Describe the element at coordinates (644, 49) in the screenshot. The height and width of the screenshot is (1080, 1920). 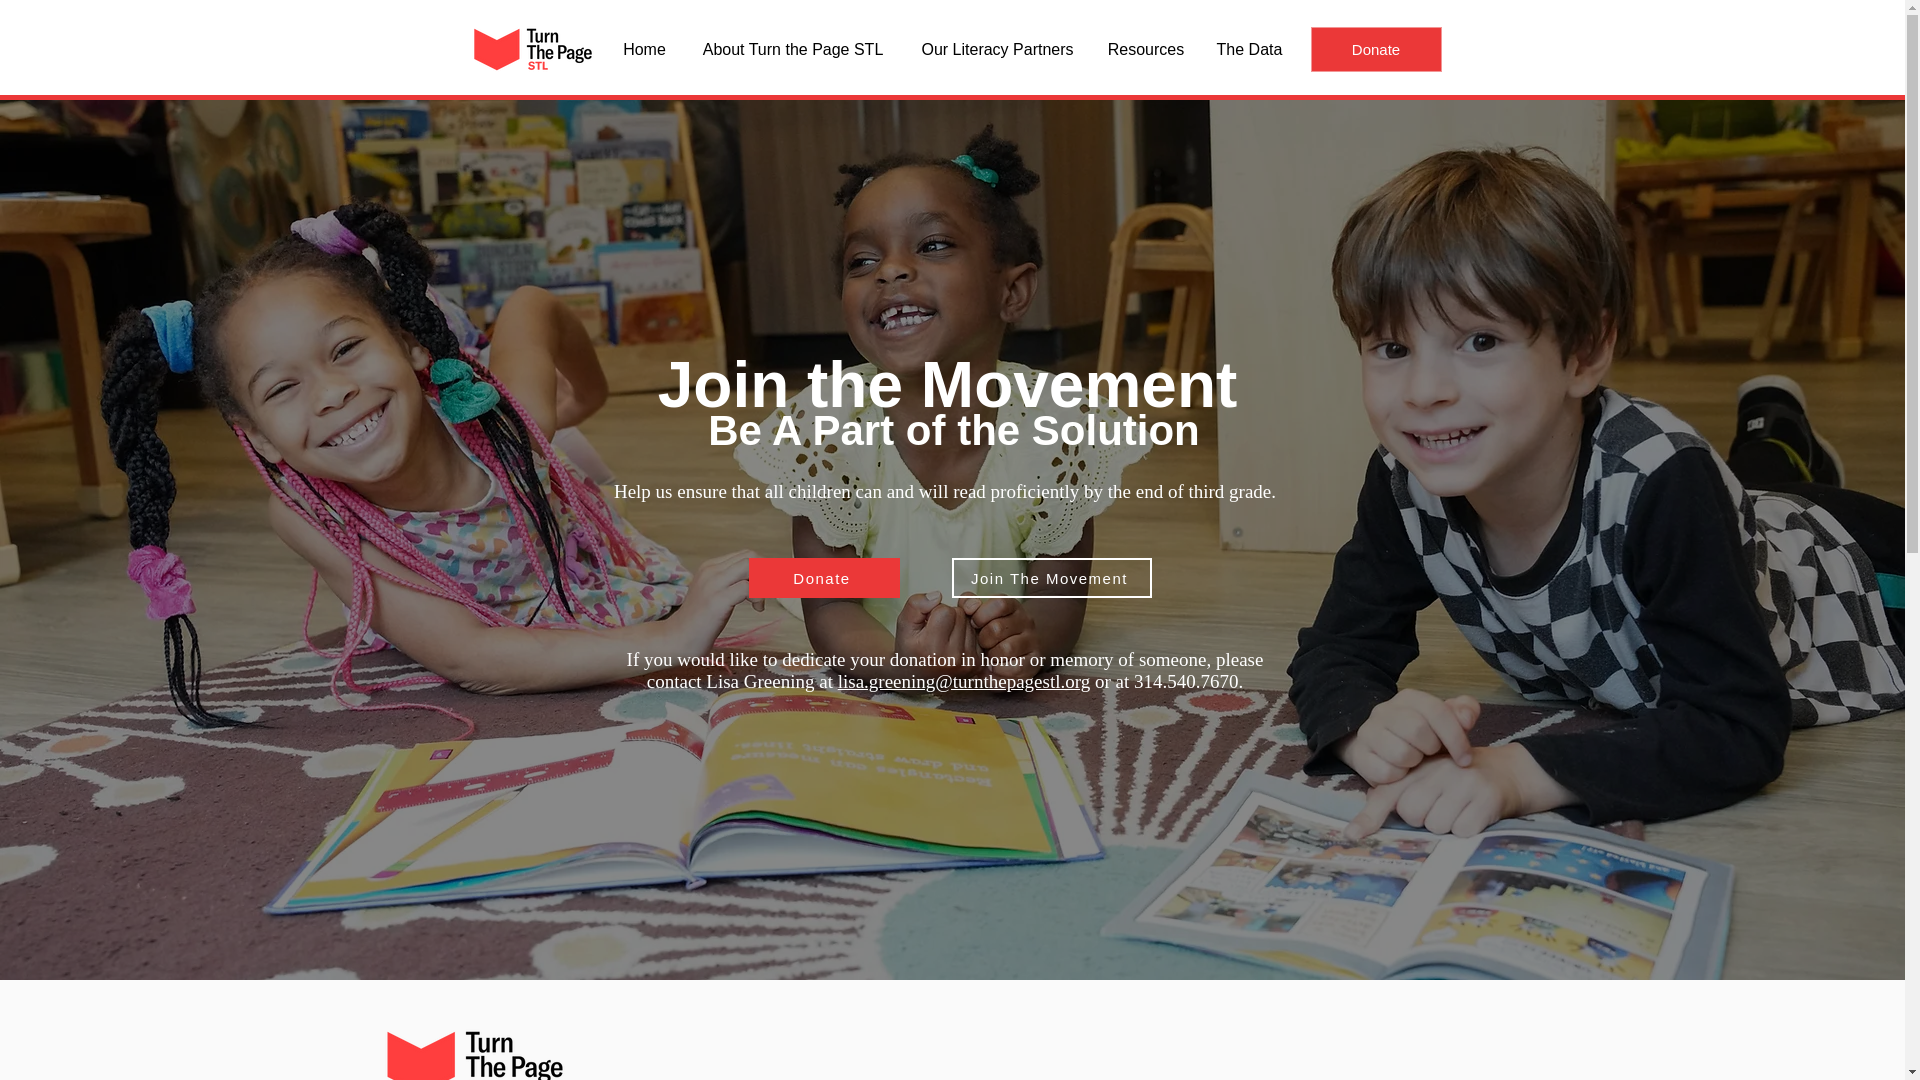
I see `Home` at that location.